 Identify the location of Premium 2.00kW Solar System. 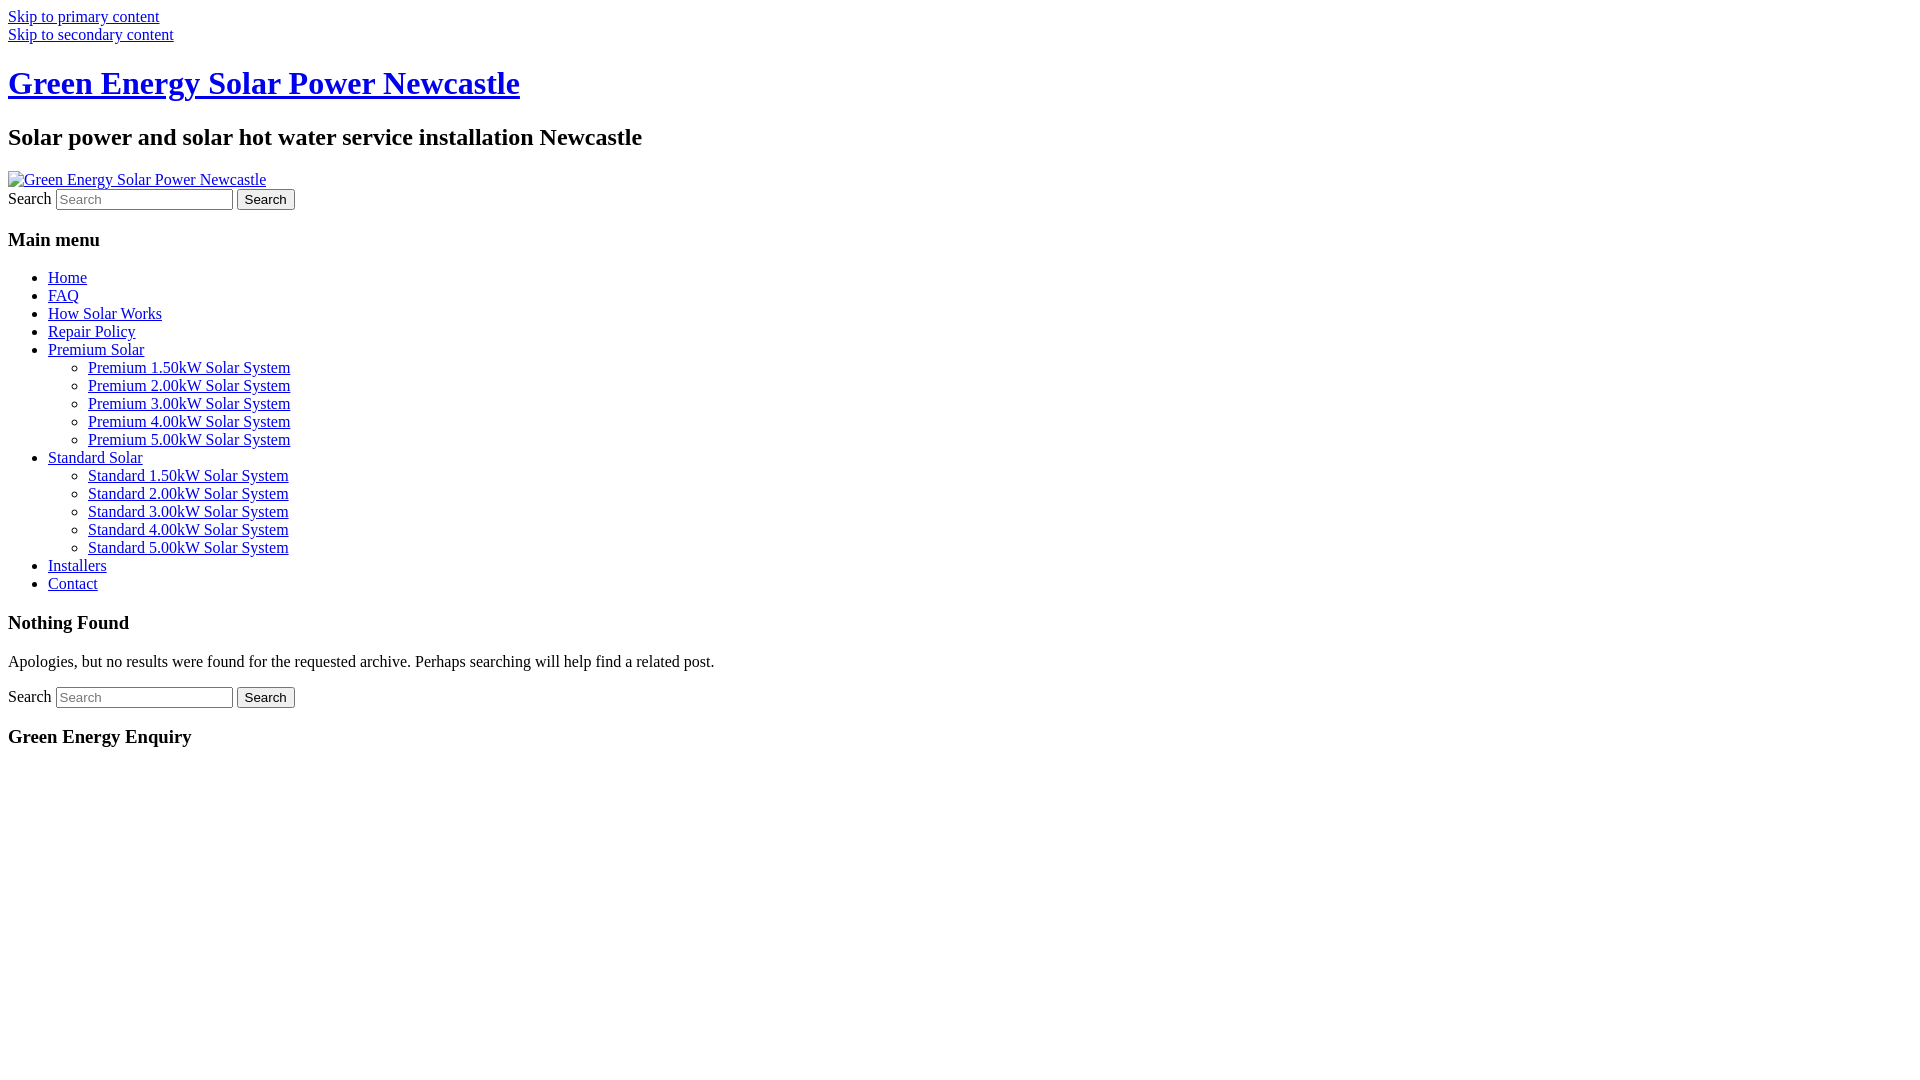
(189, 386).